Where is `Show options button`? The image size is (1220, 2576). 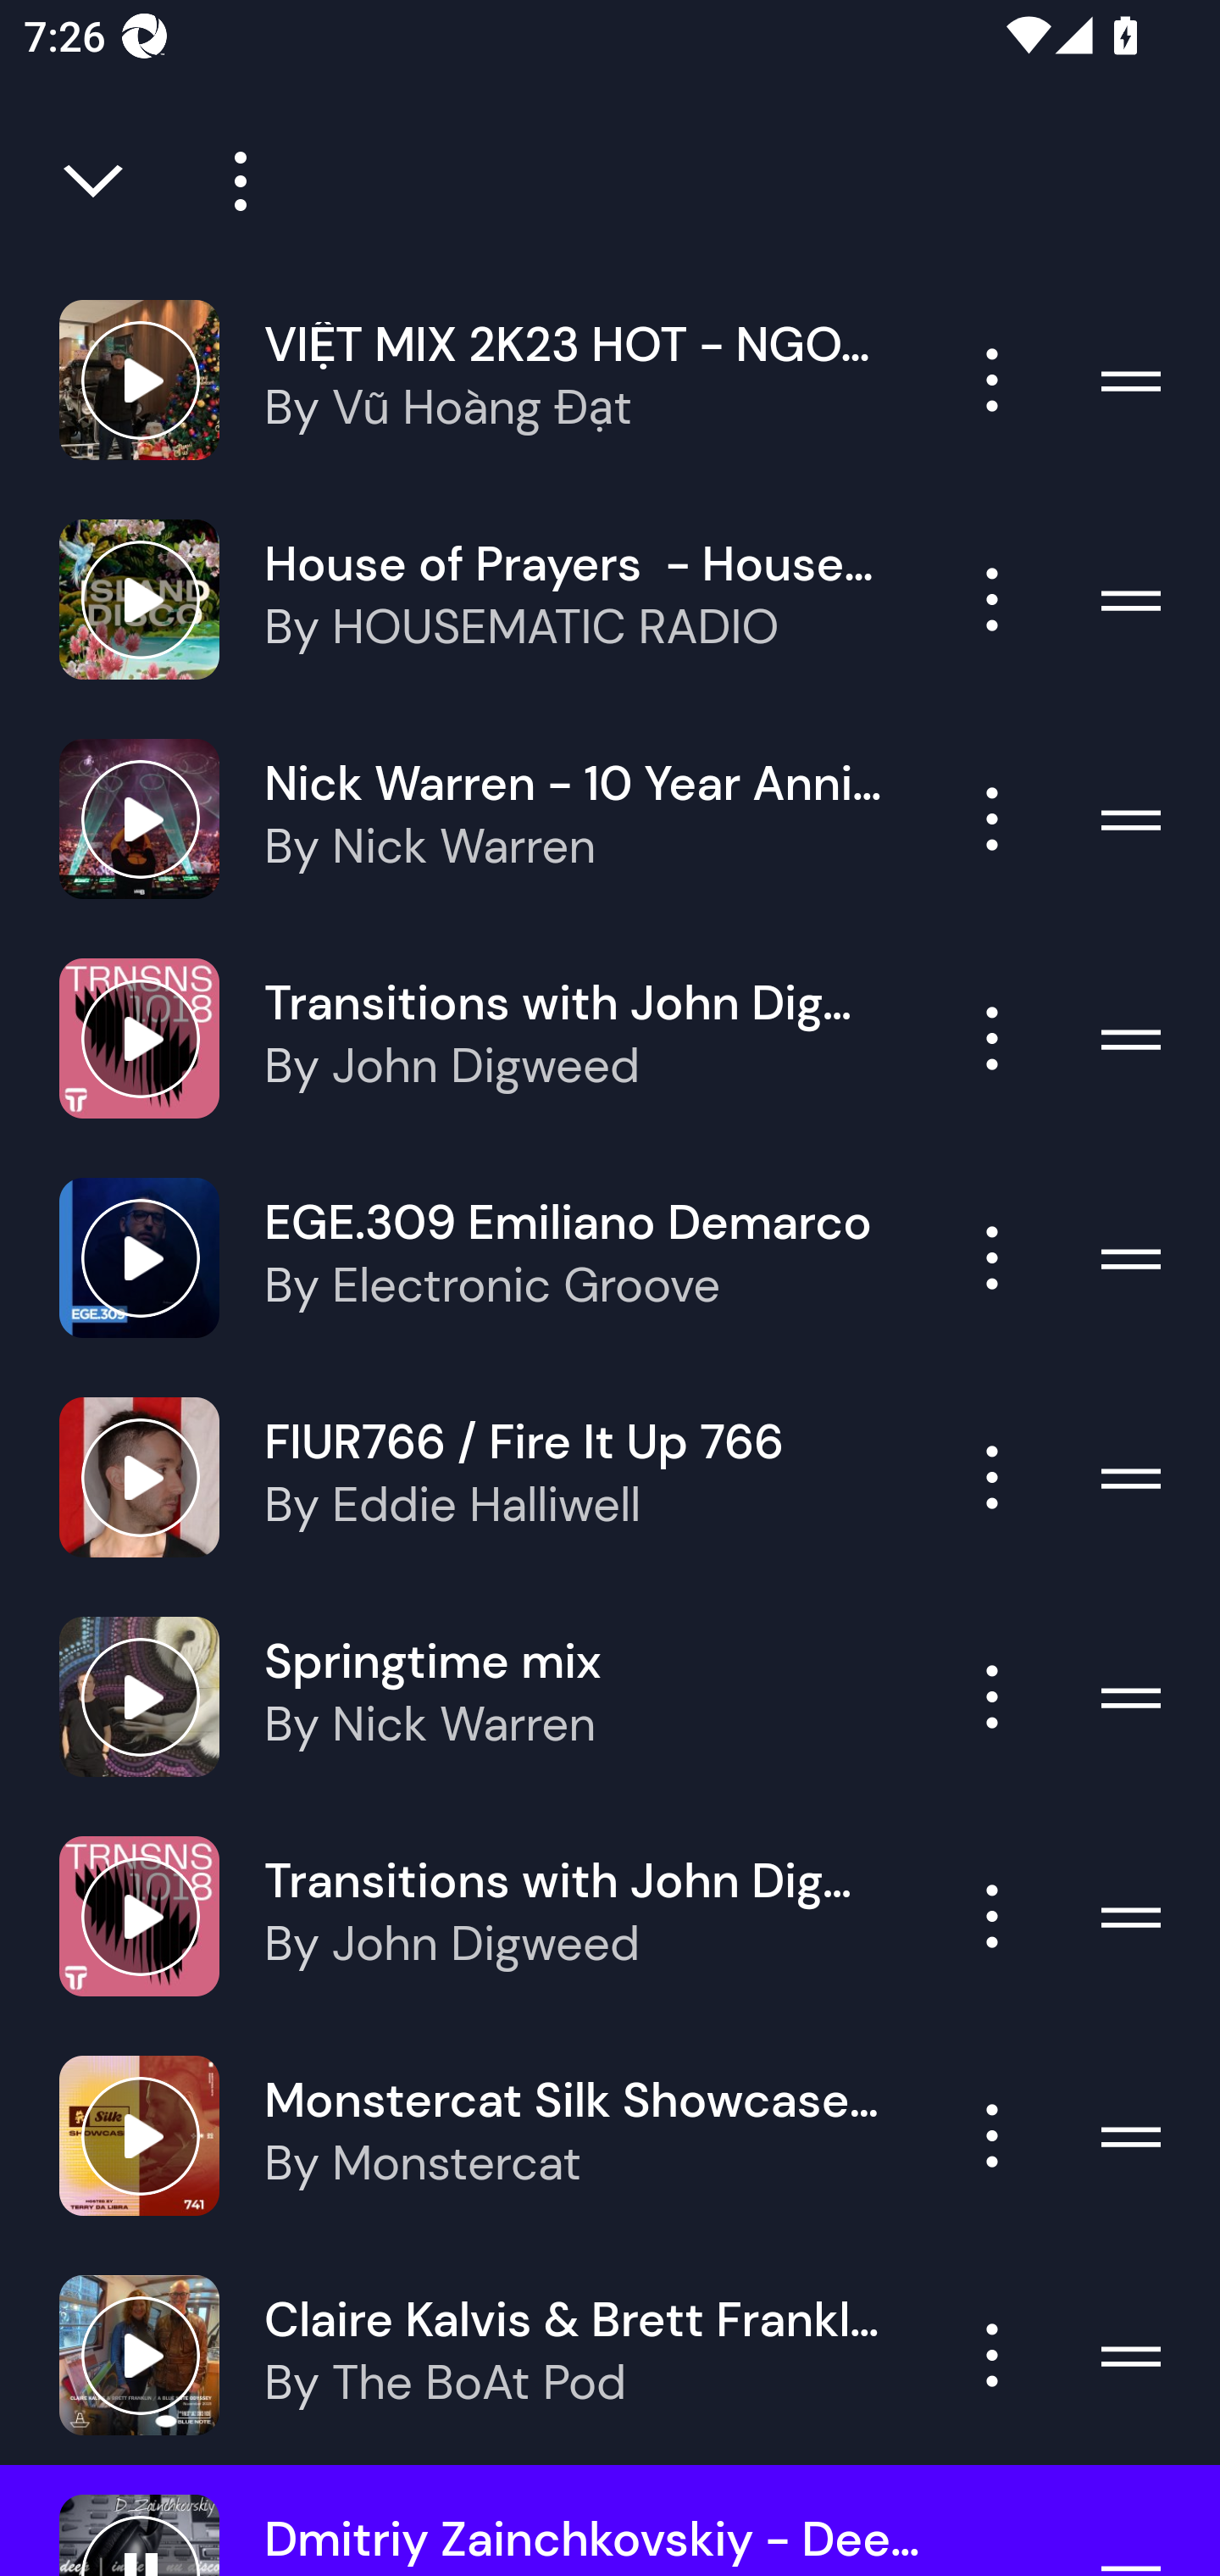 Show options button is located at coordinates (992, 819).